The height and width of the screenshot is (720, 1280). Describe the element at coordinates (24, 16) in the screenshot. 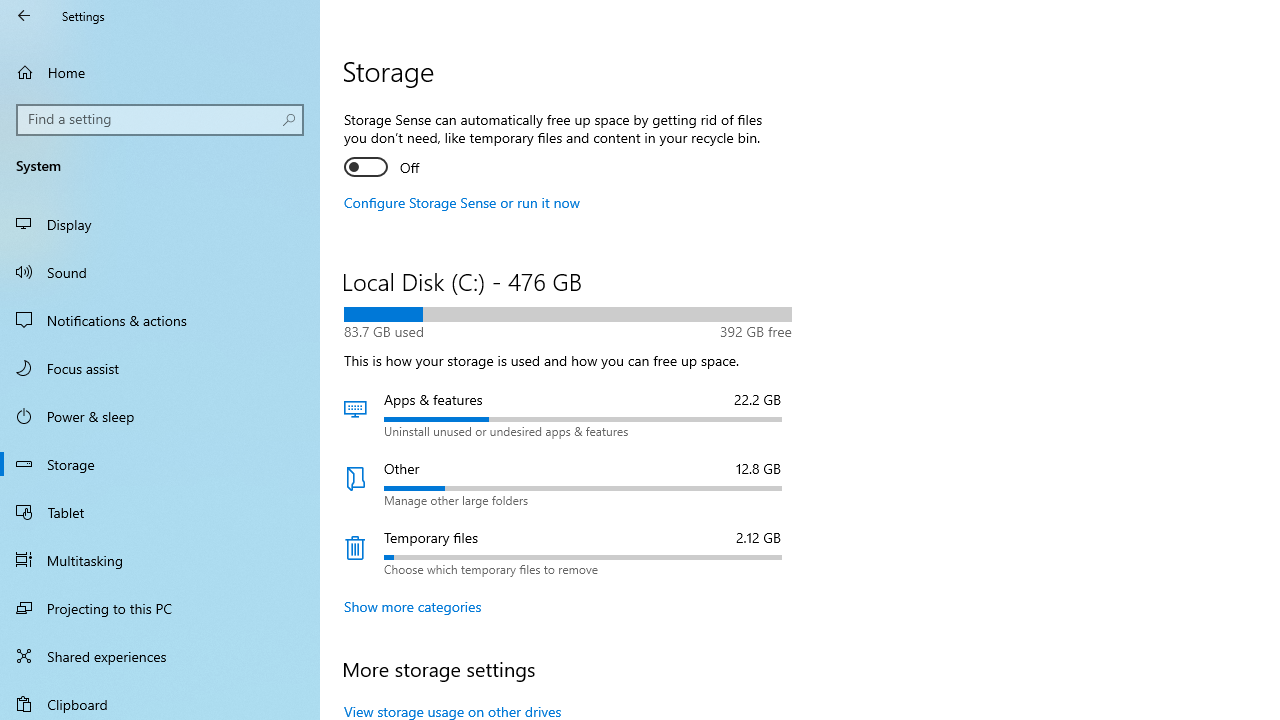

I see `Back` at that location.